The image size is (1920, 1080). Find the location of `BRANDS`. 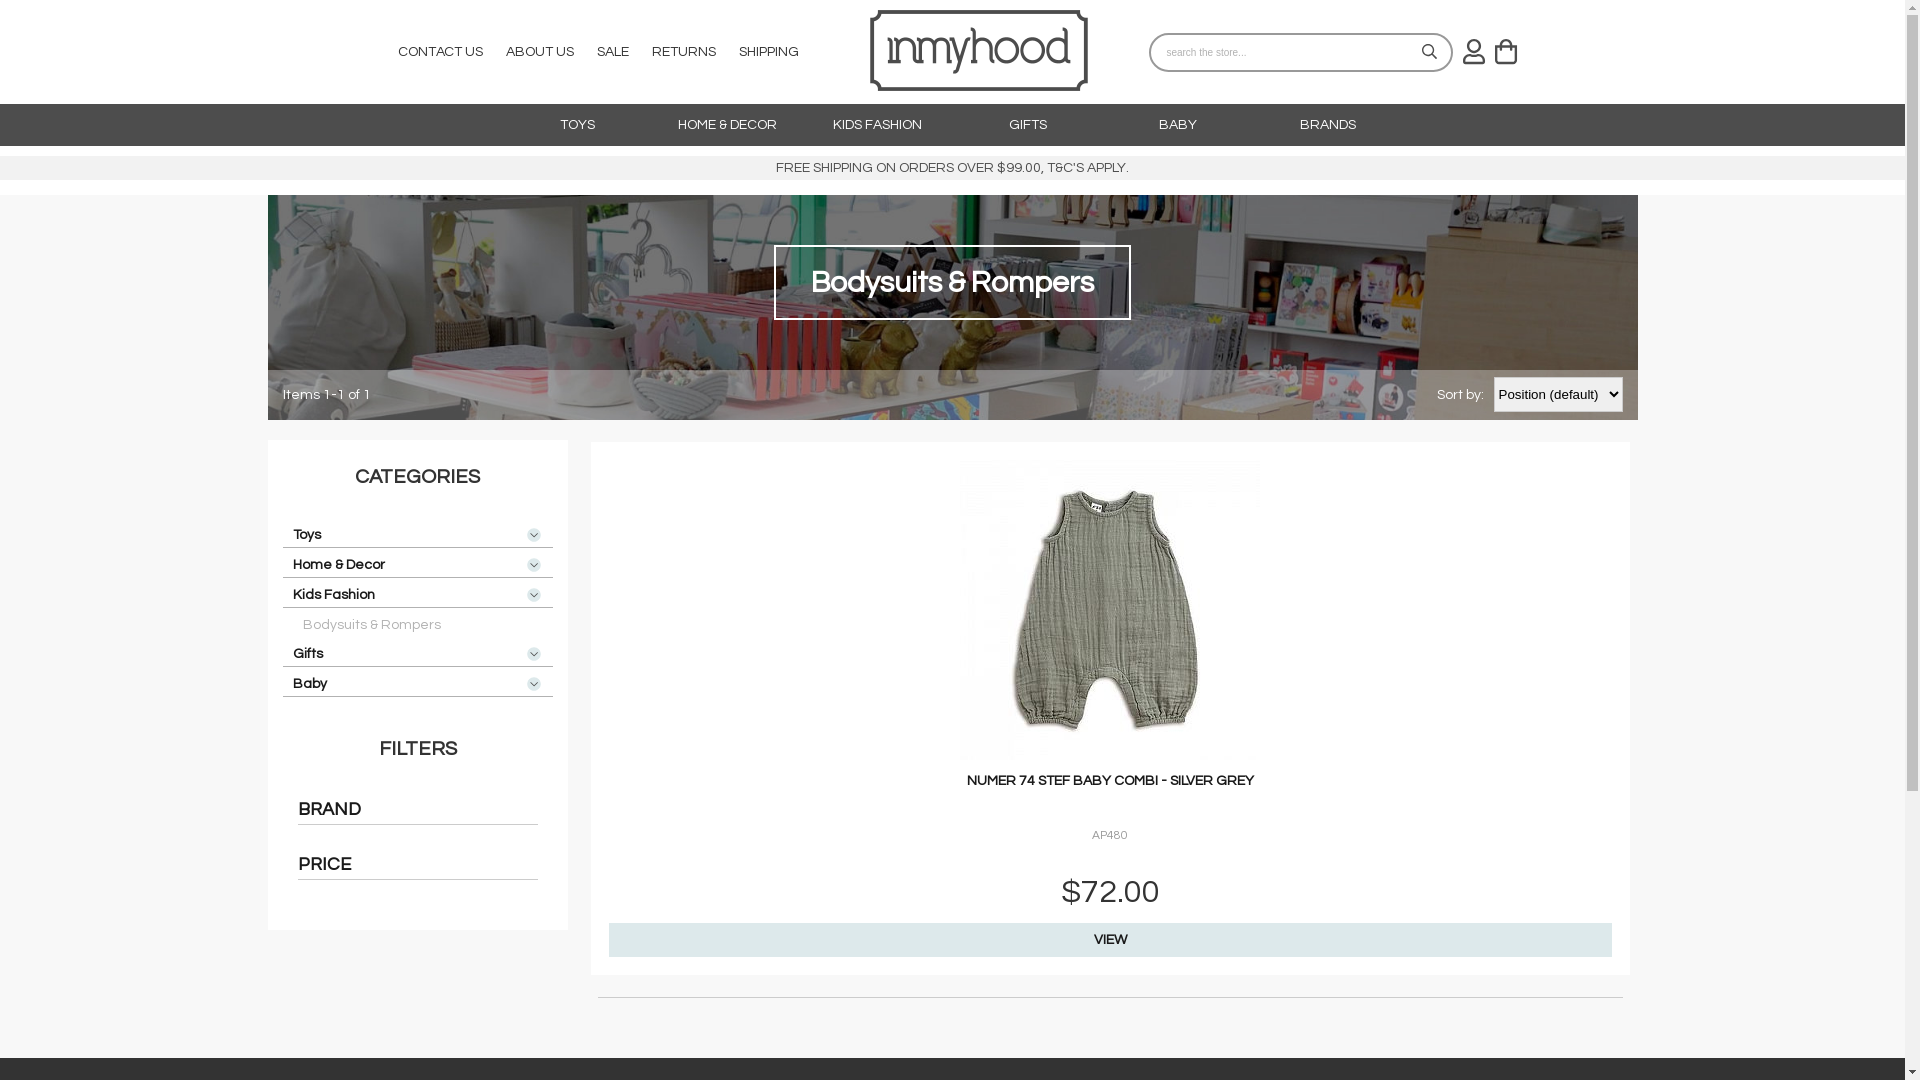

BRANDS is located at coordinates (1328, 125).